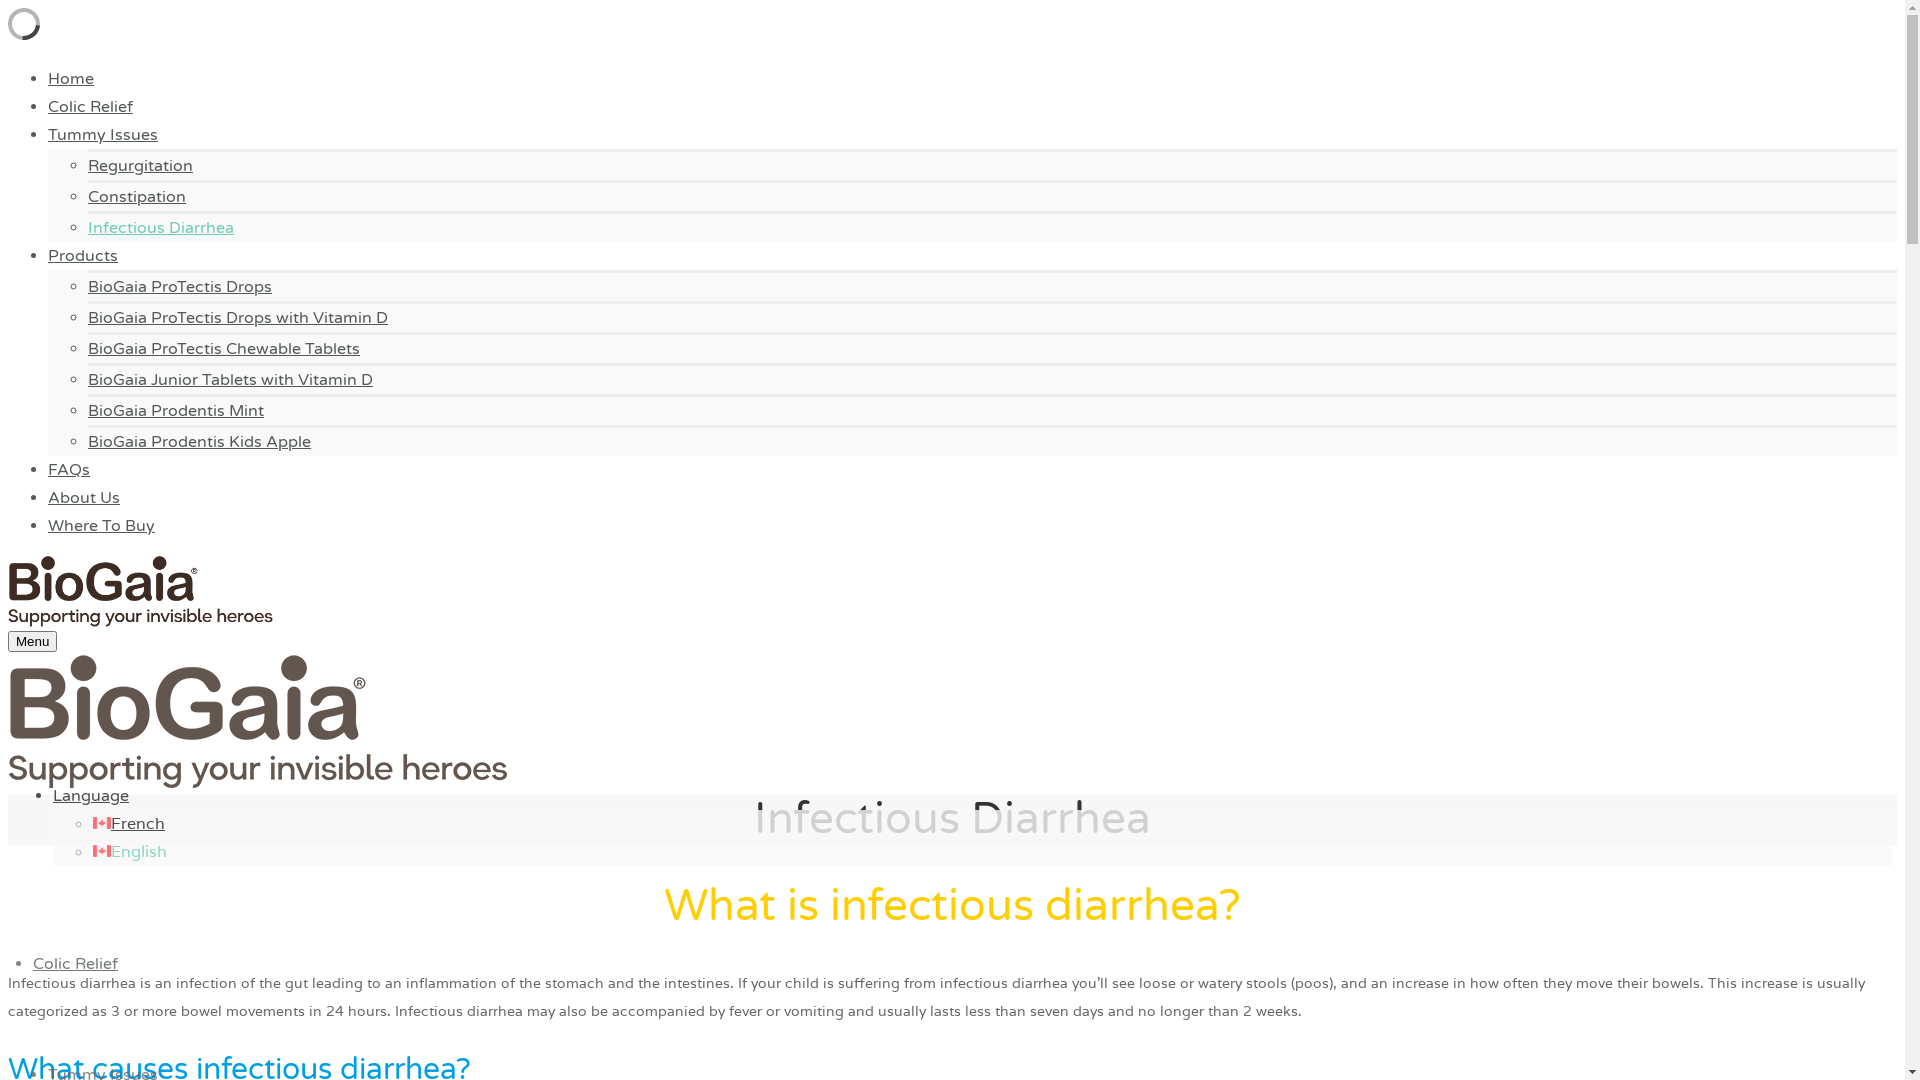 The width and height of the screenshot is (1920, 1080). Describe the element at coordinates (129, 824) in the screenshot. I see `French` at that location.